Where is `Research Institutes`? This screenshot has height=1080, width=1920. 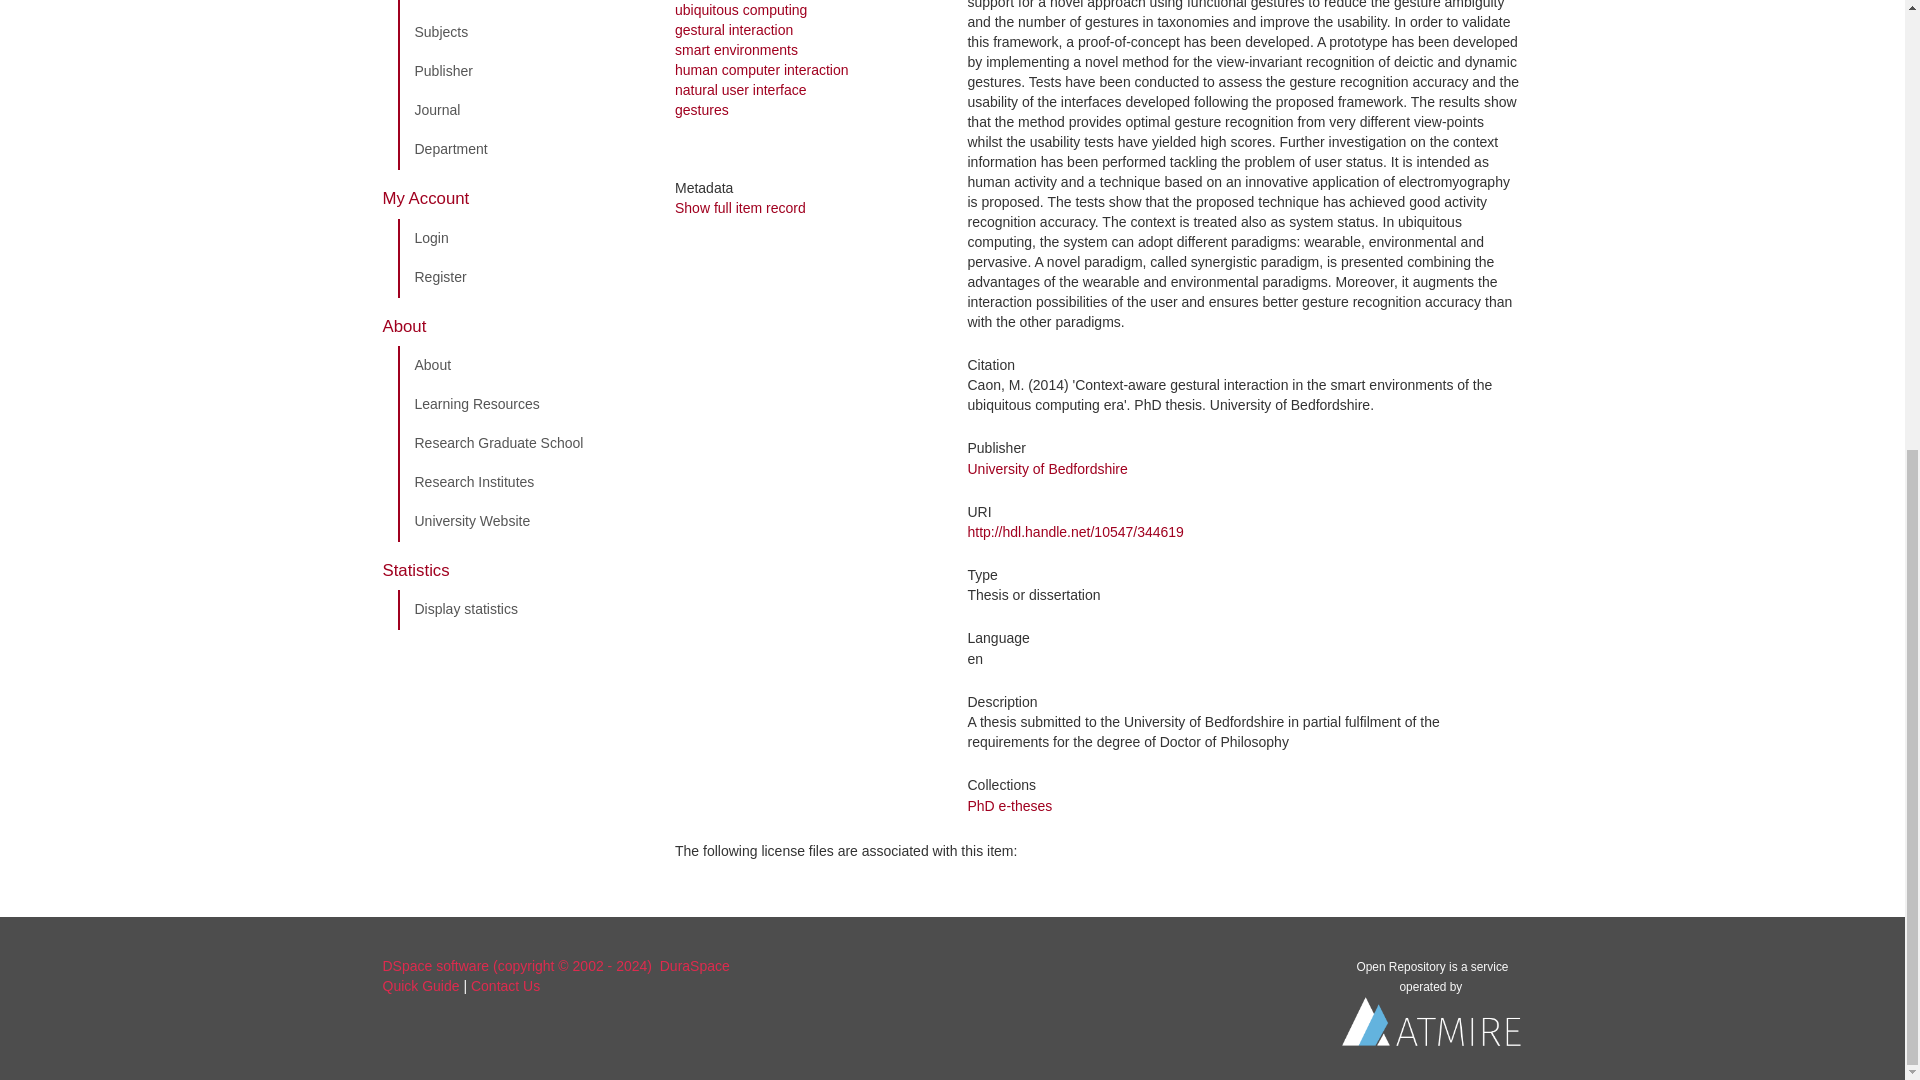
Research Institutes is located at coordinates (521, 483).